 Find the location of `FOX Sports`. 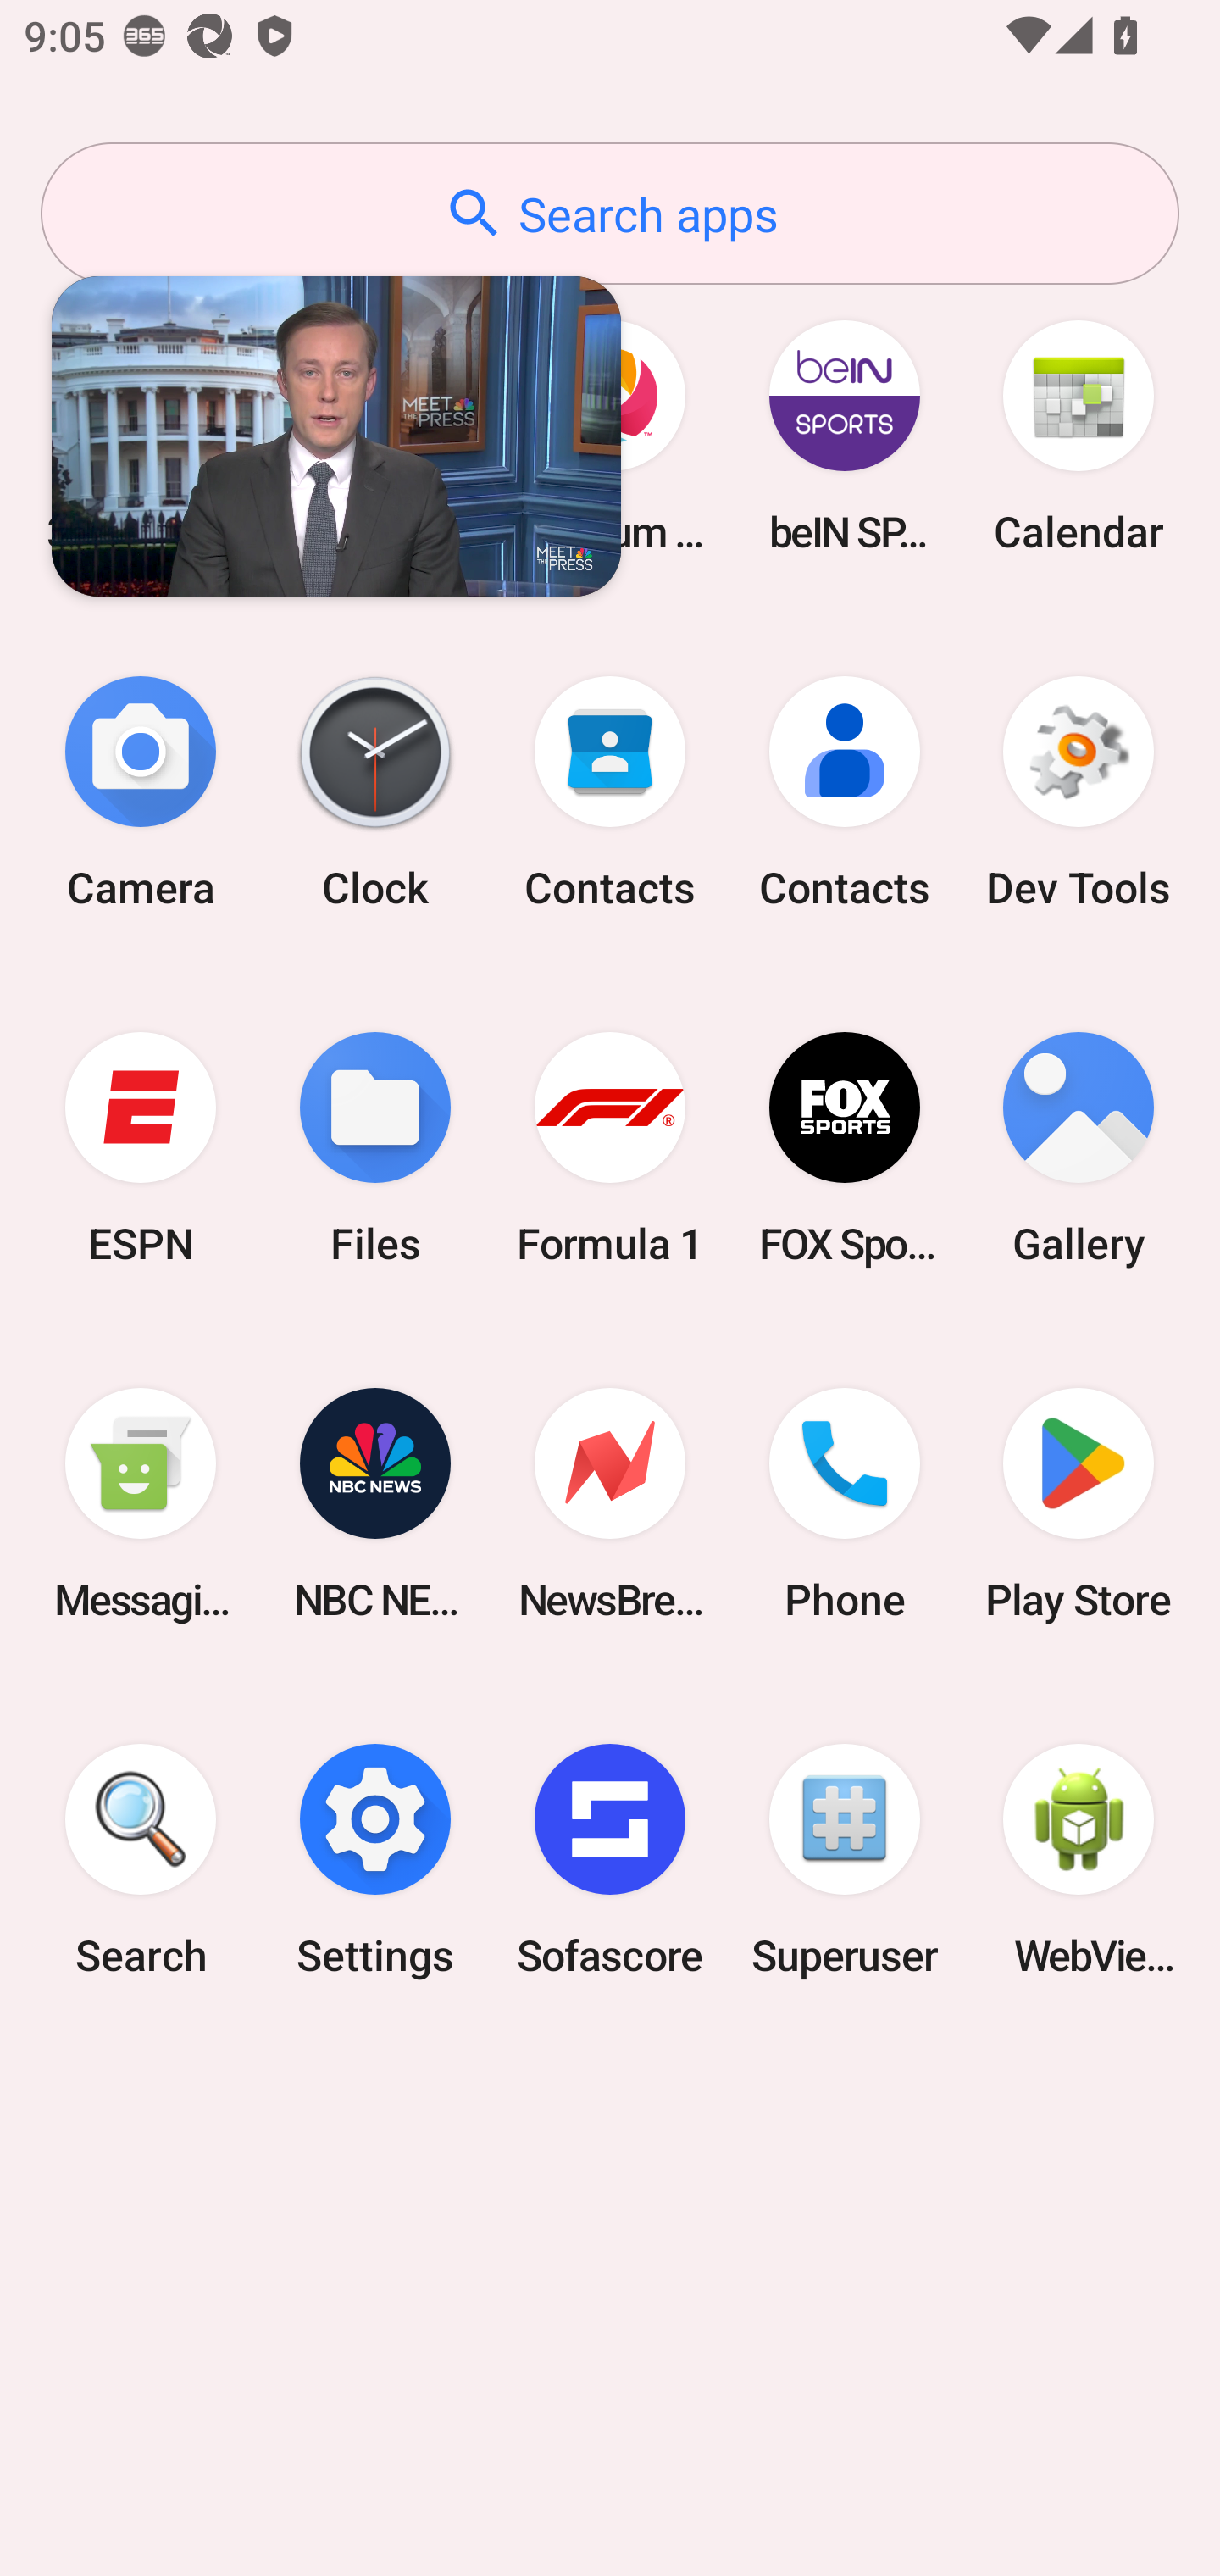

FOX Sports is located at coordinates (844, 1149).